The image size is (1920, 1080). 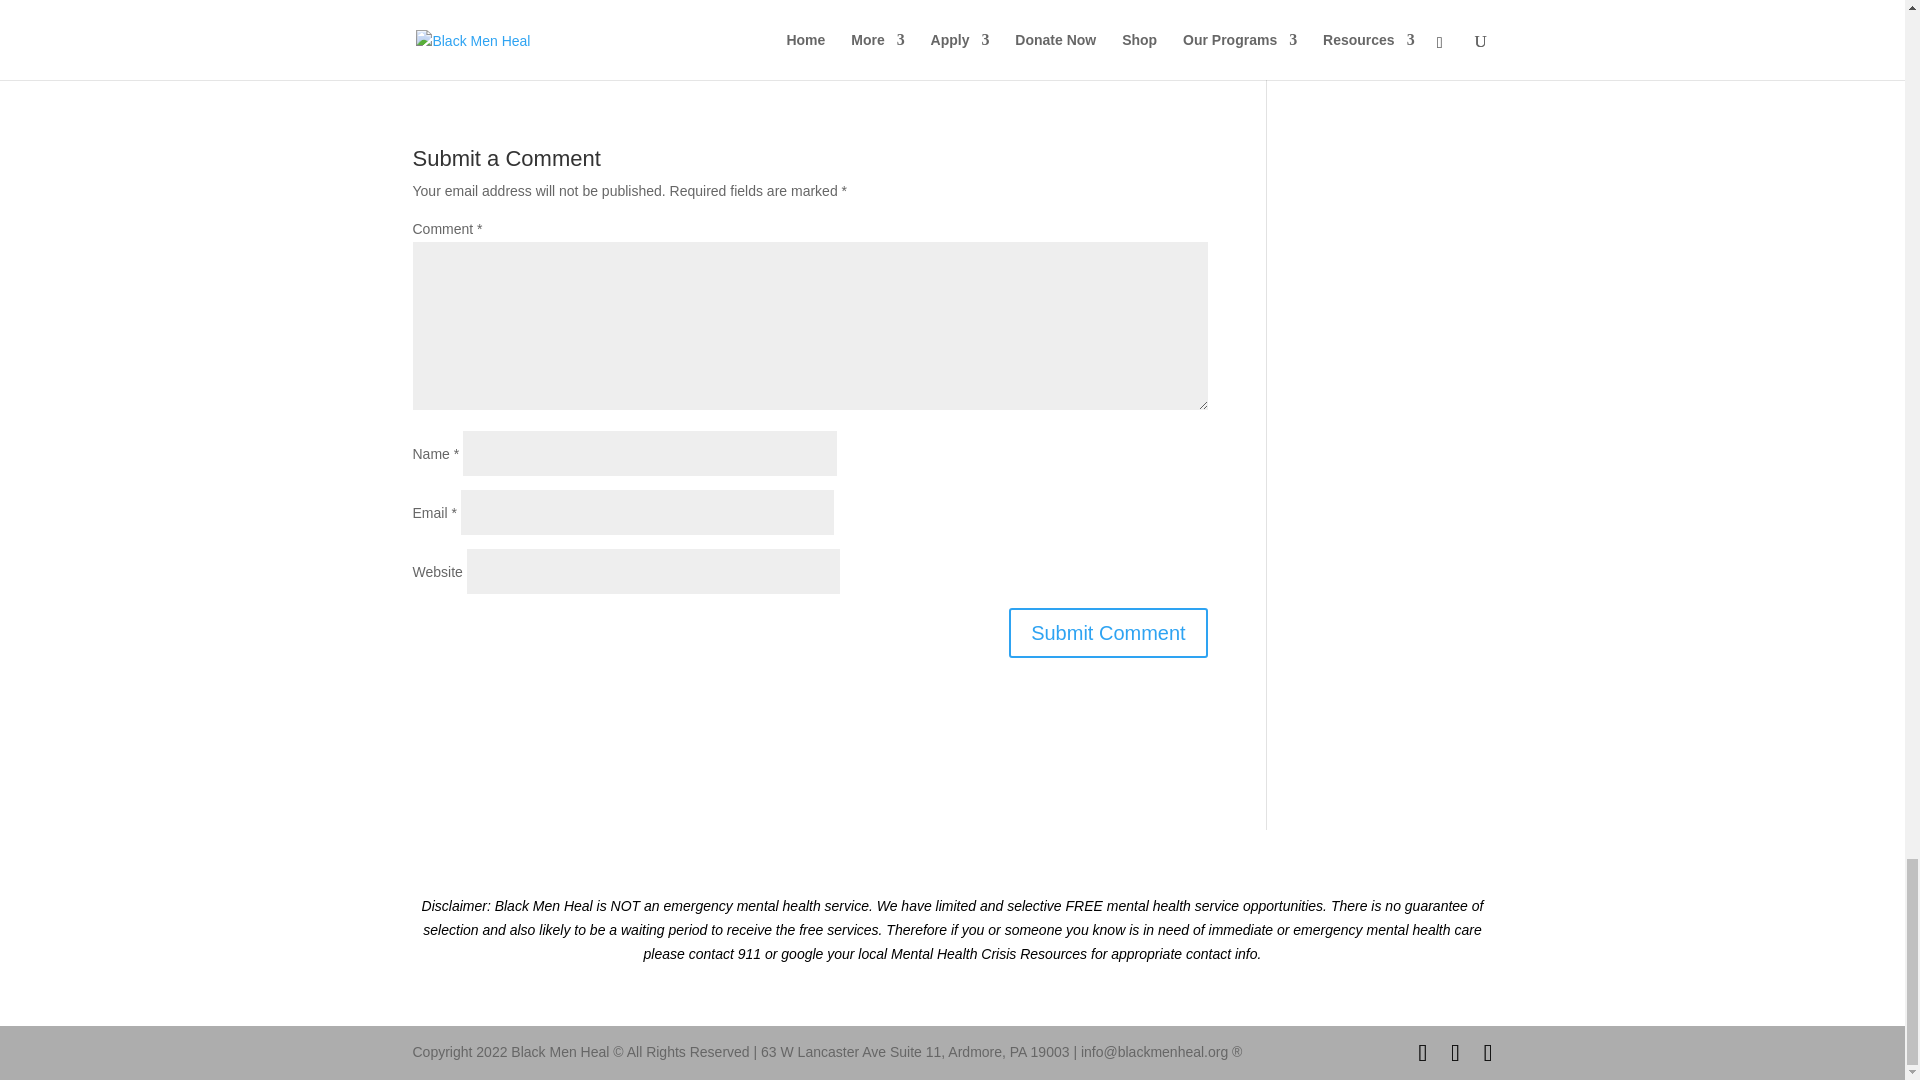 What do you see at coordinates (570, 10) in the screenshot?
I see `KEVIN FOODIE` at bounding box center [570, 10].